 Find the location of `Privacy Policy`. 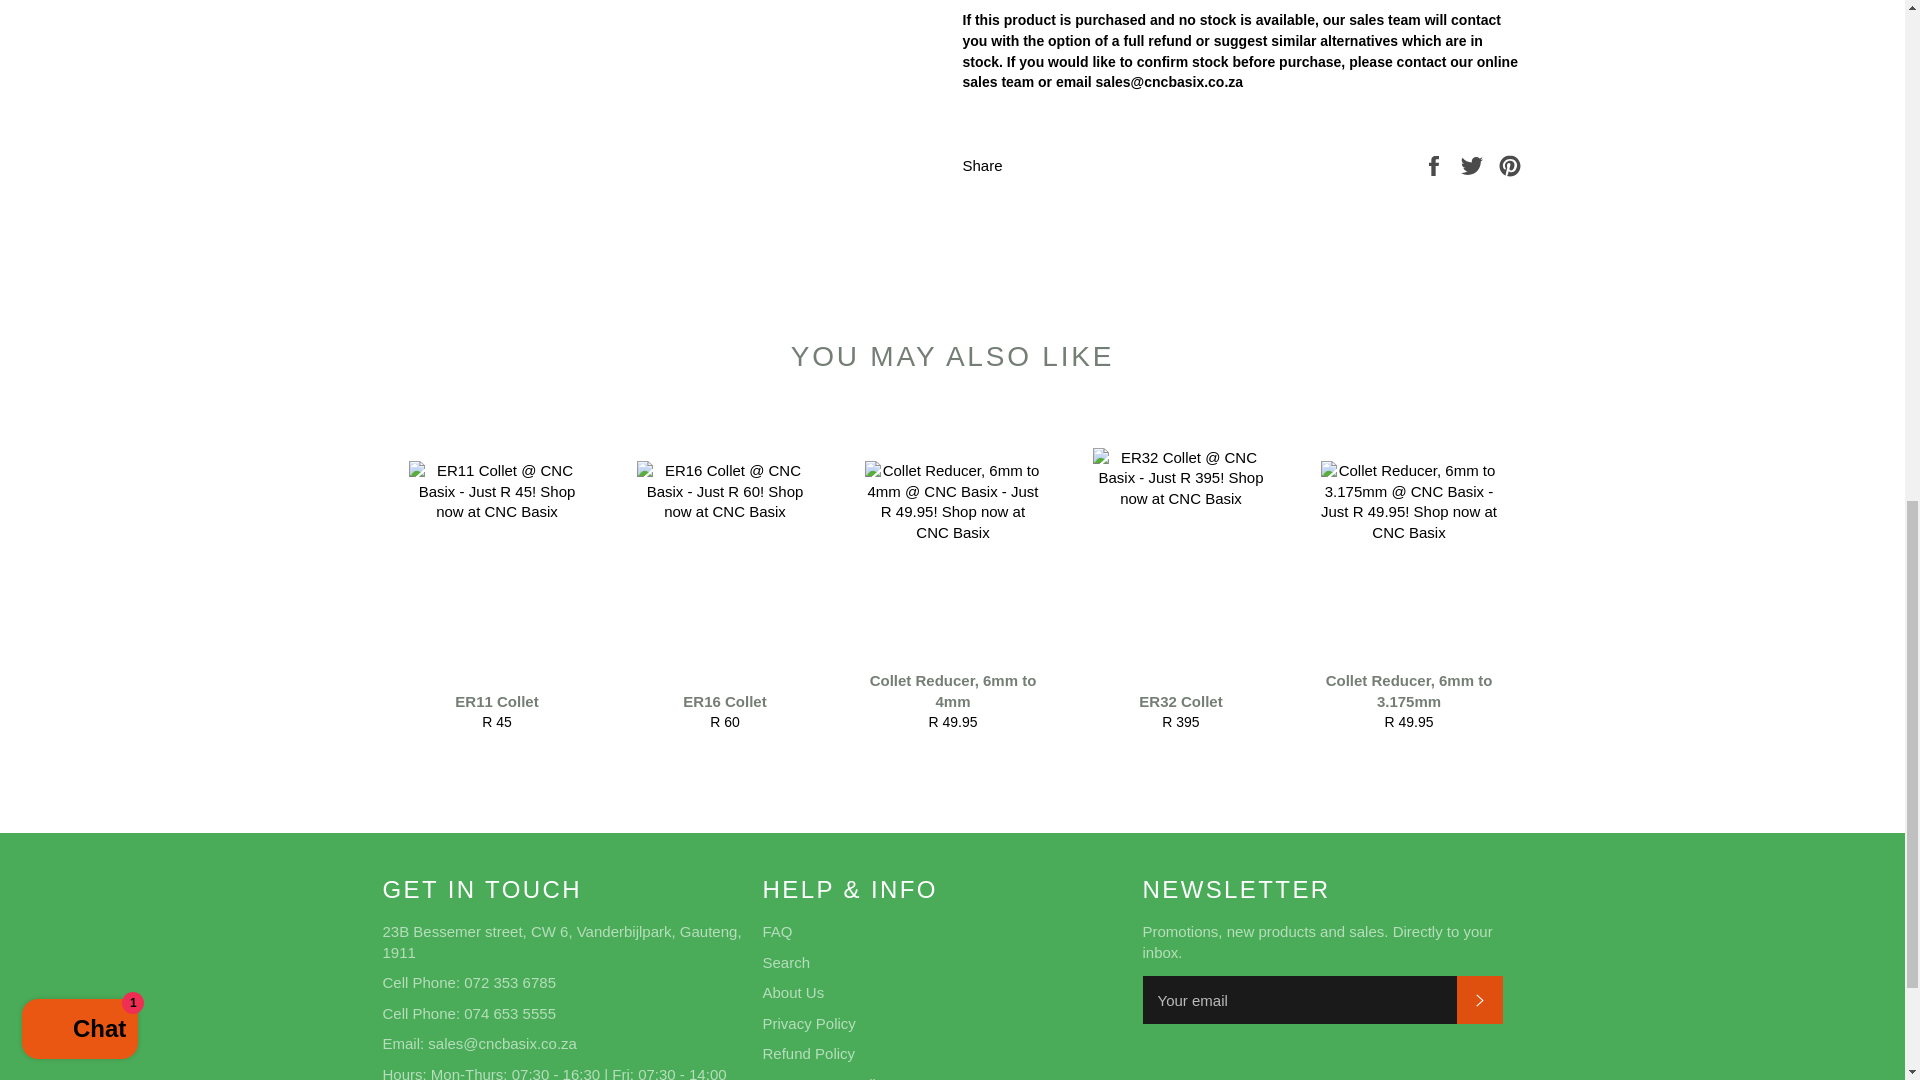

Privacy Policy is located at coordinates (510, 982).